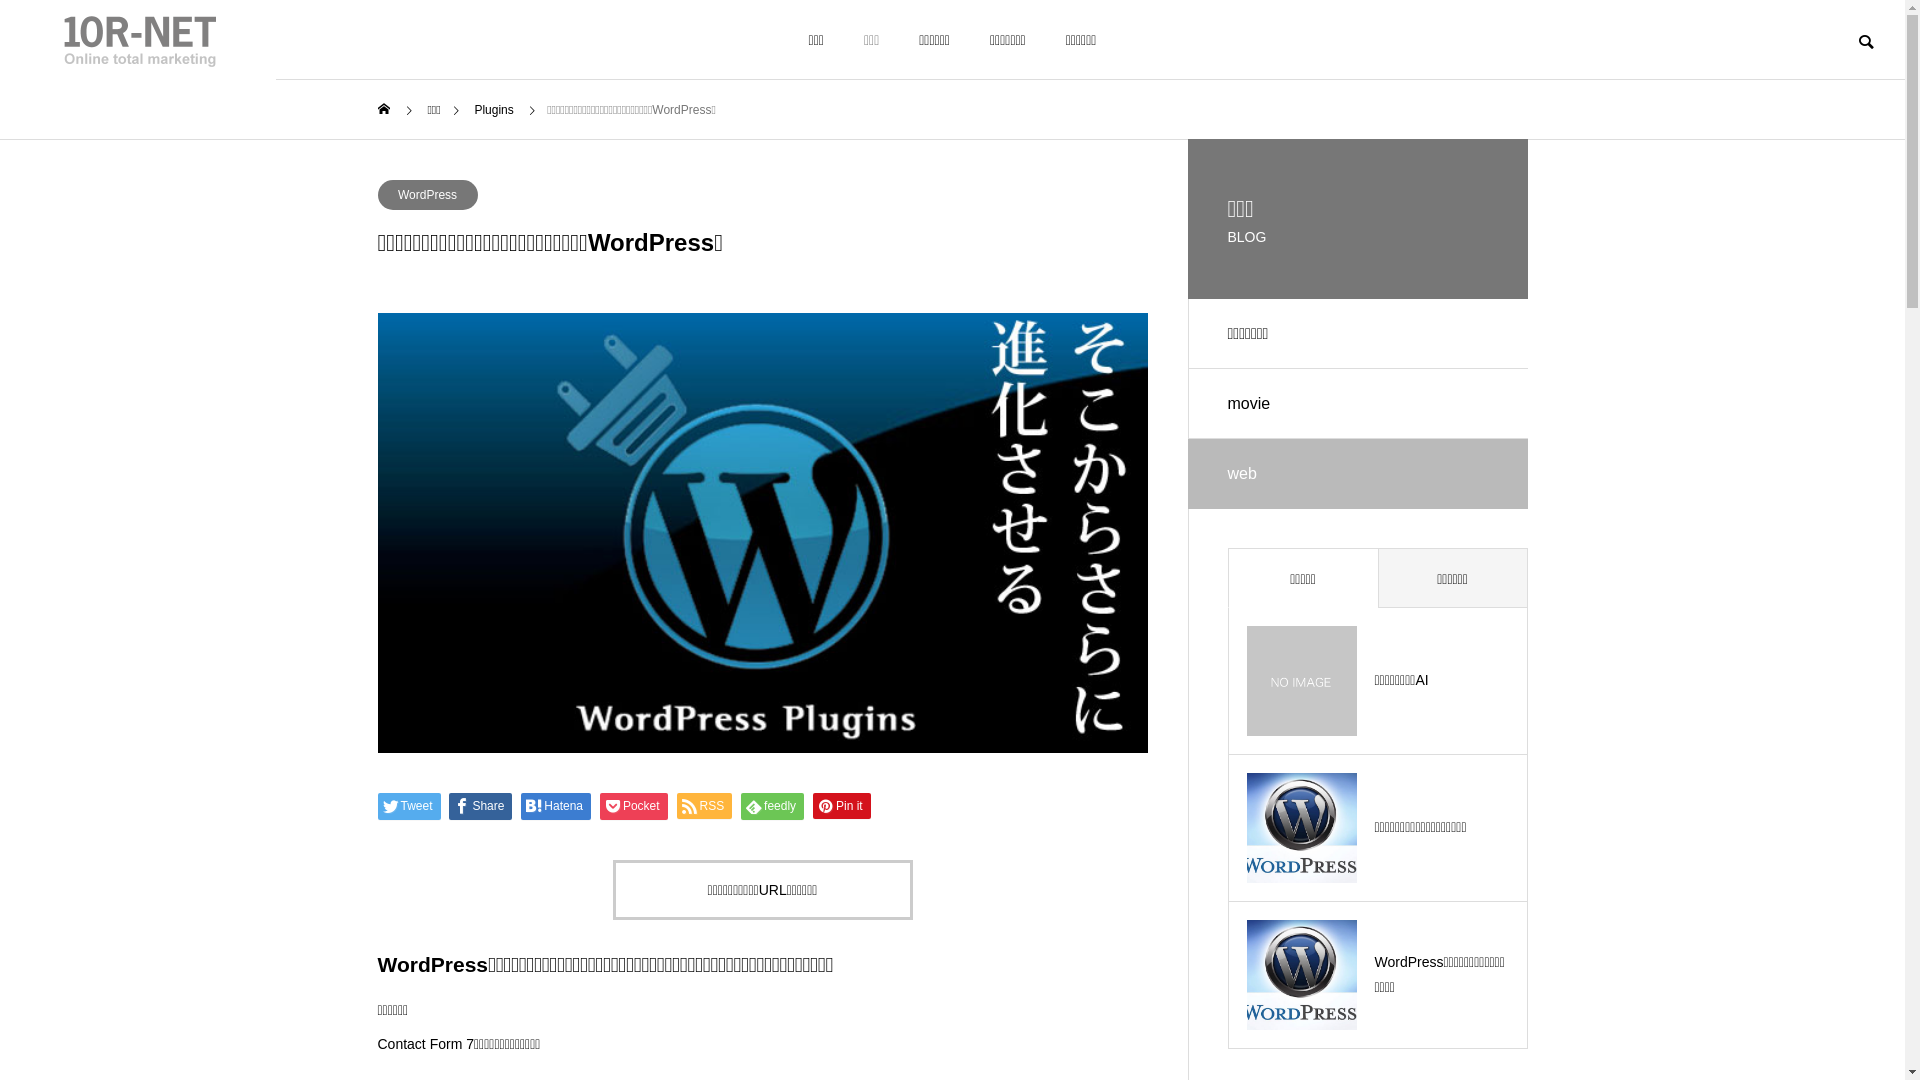 This screenshot has width=1920, height=1080. What do you see at coordinates (556, 806) in the screenshot?
I see `Hatena` at bounding box center [556, 806].